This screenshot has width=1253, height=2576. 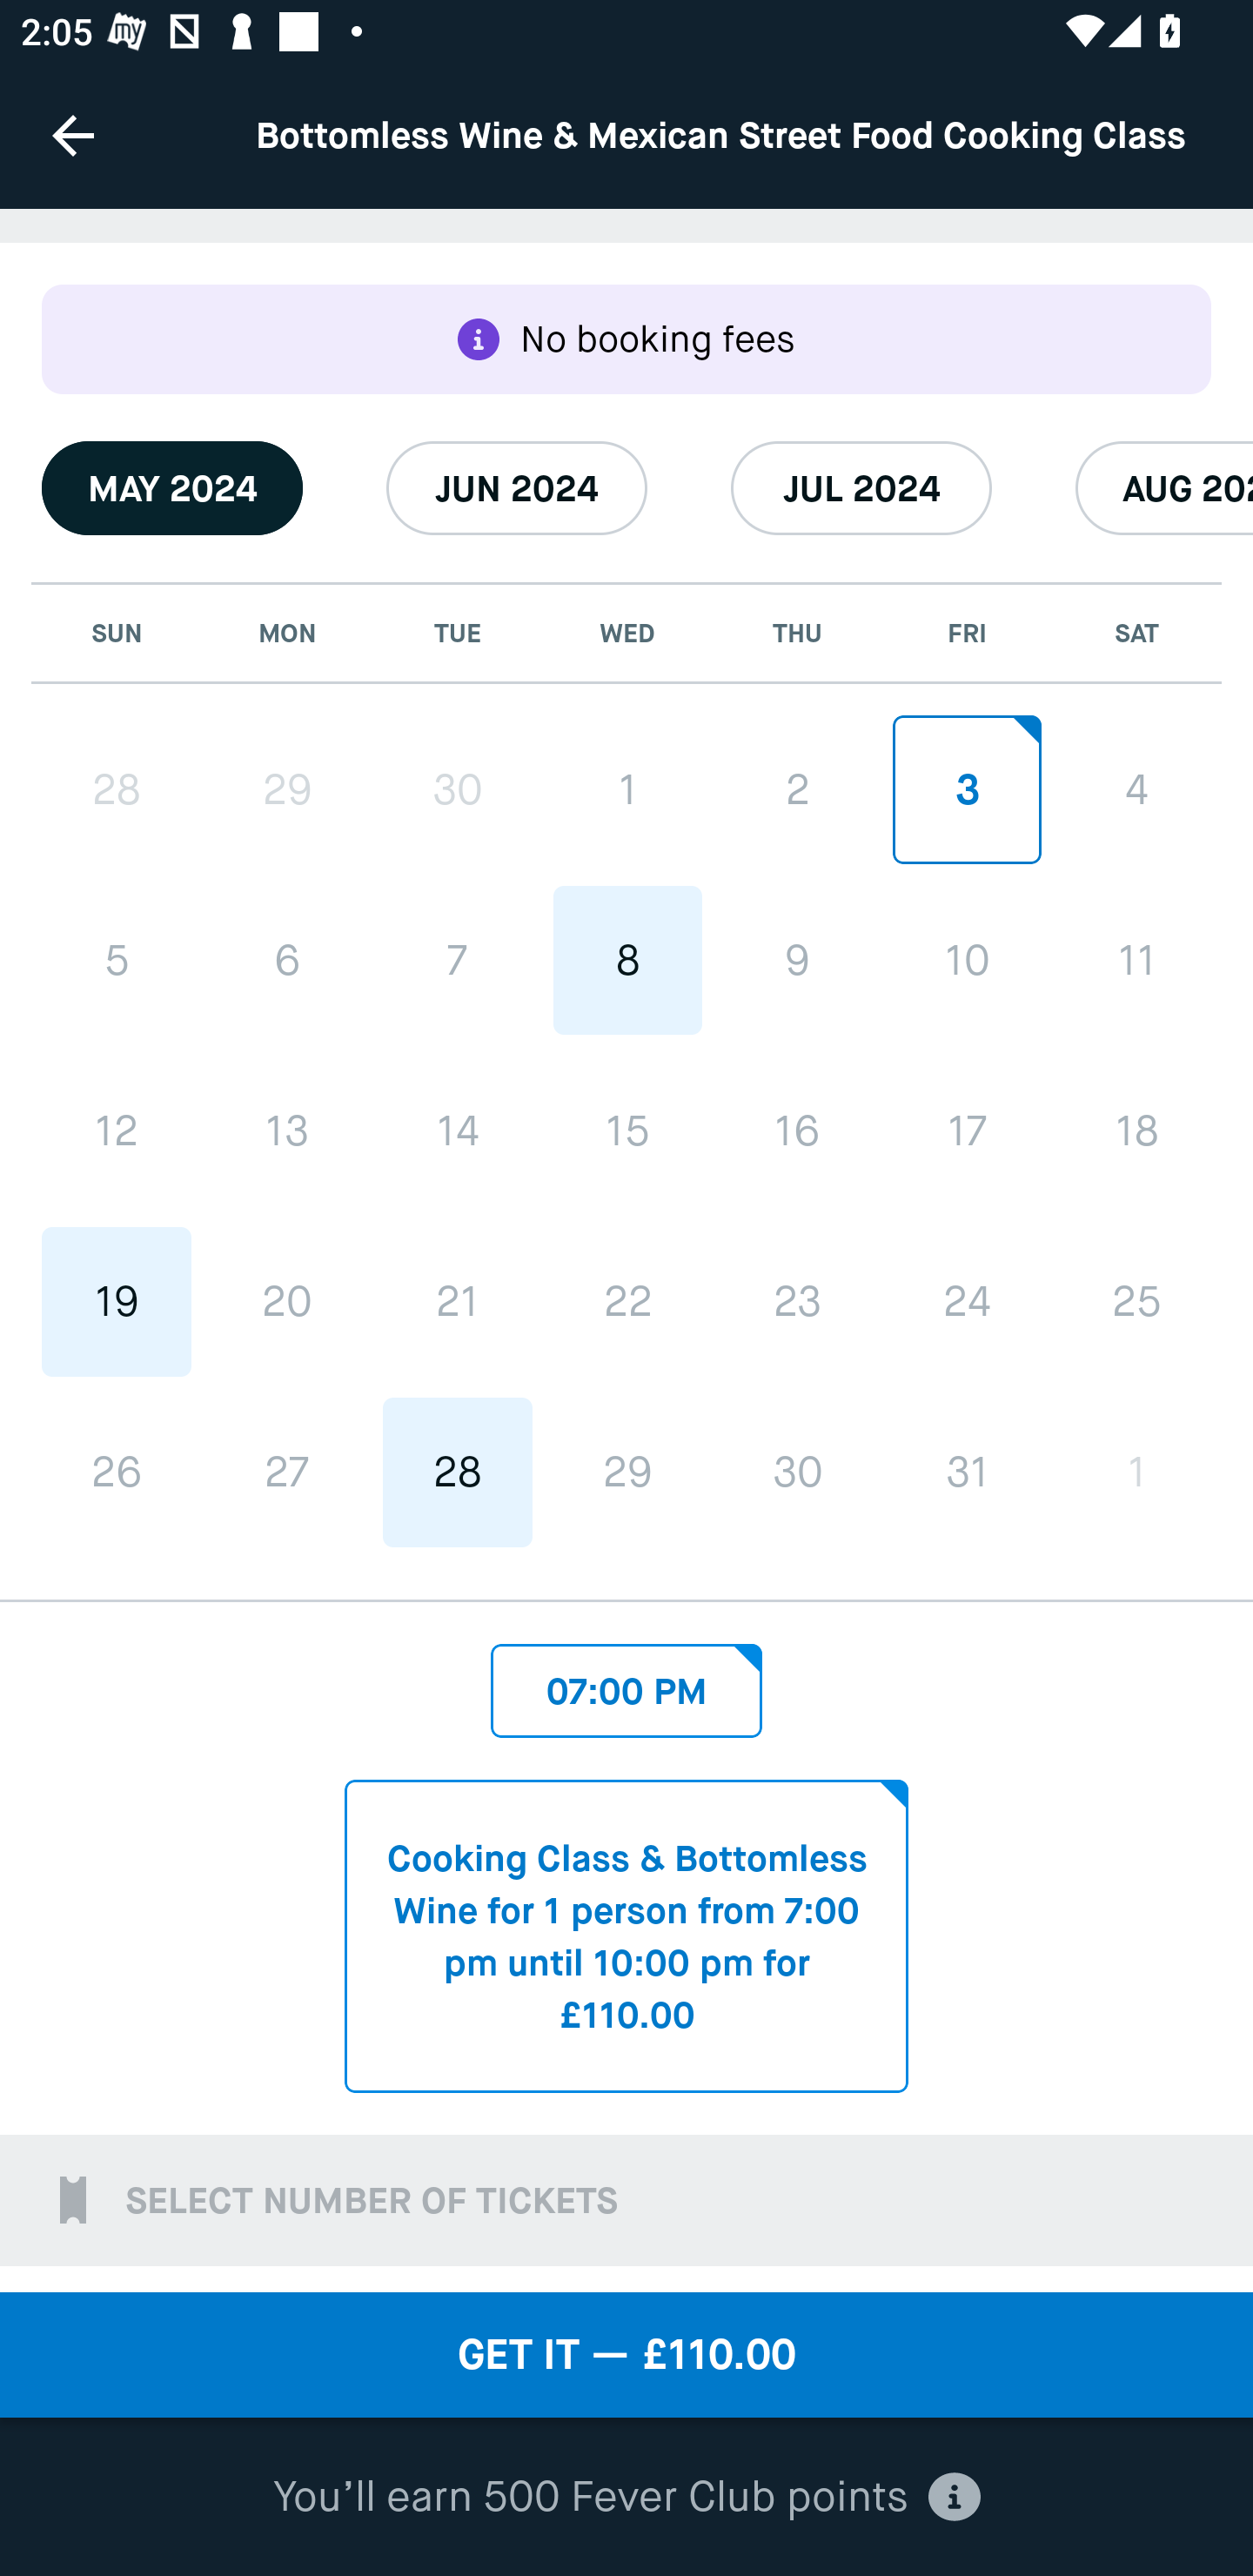 I want to click on 22, so click(x=627, y=1300).